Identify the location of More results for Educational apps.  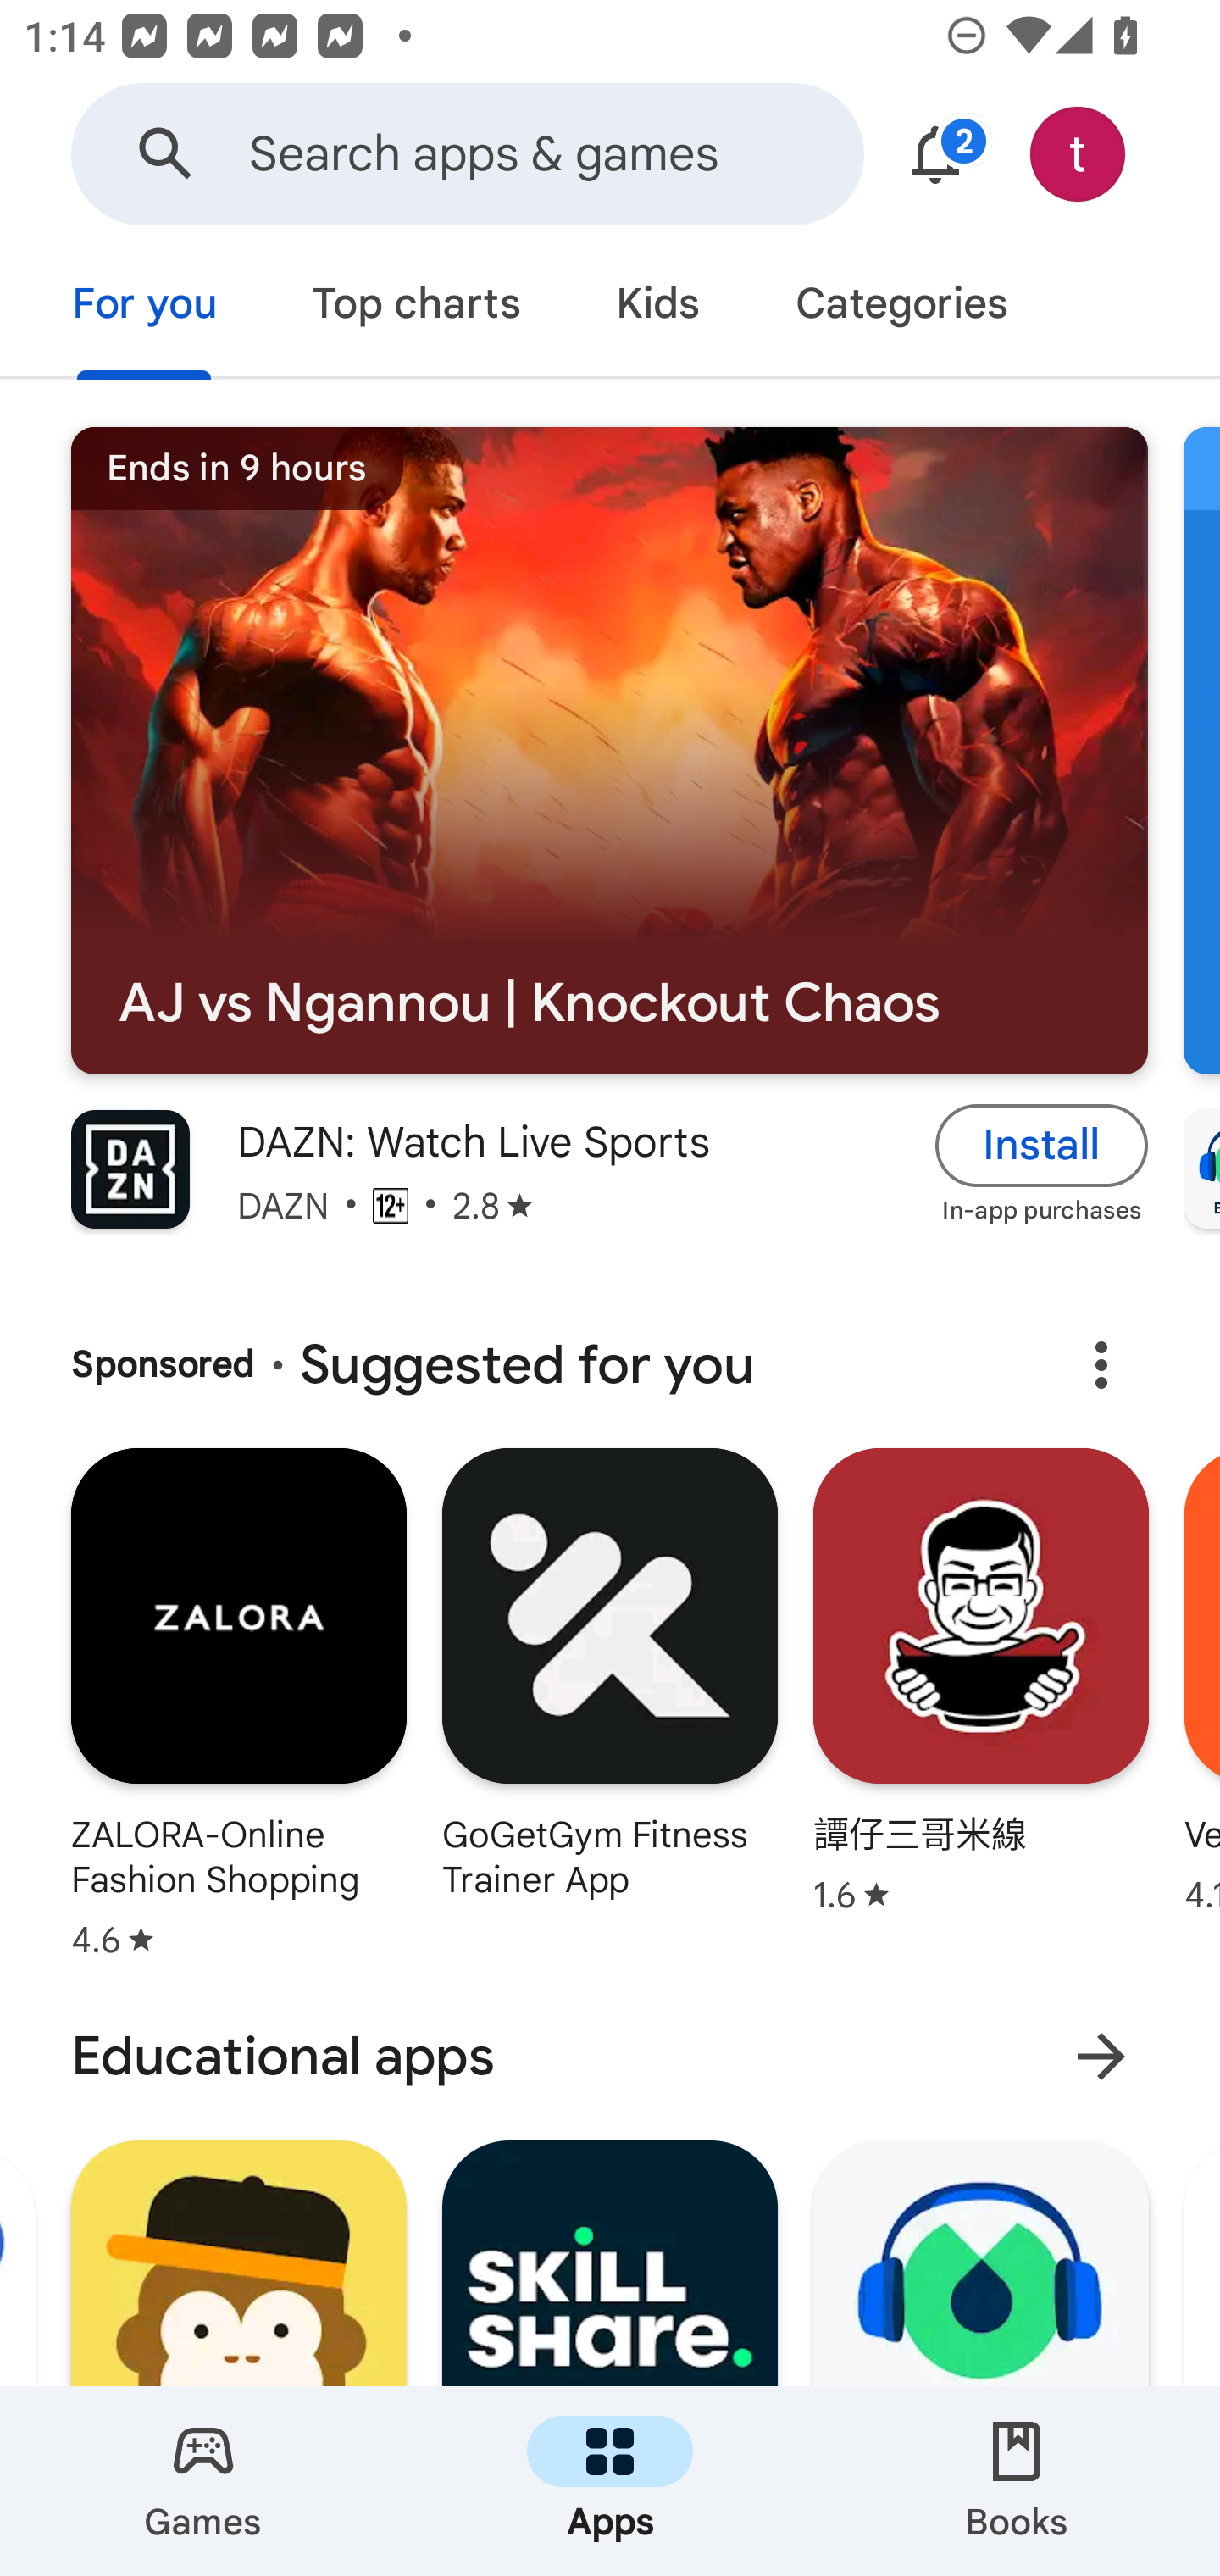
(1101, 2057).